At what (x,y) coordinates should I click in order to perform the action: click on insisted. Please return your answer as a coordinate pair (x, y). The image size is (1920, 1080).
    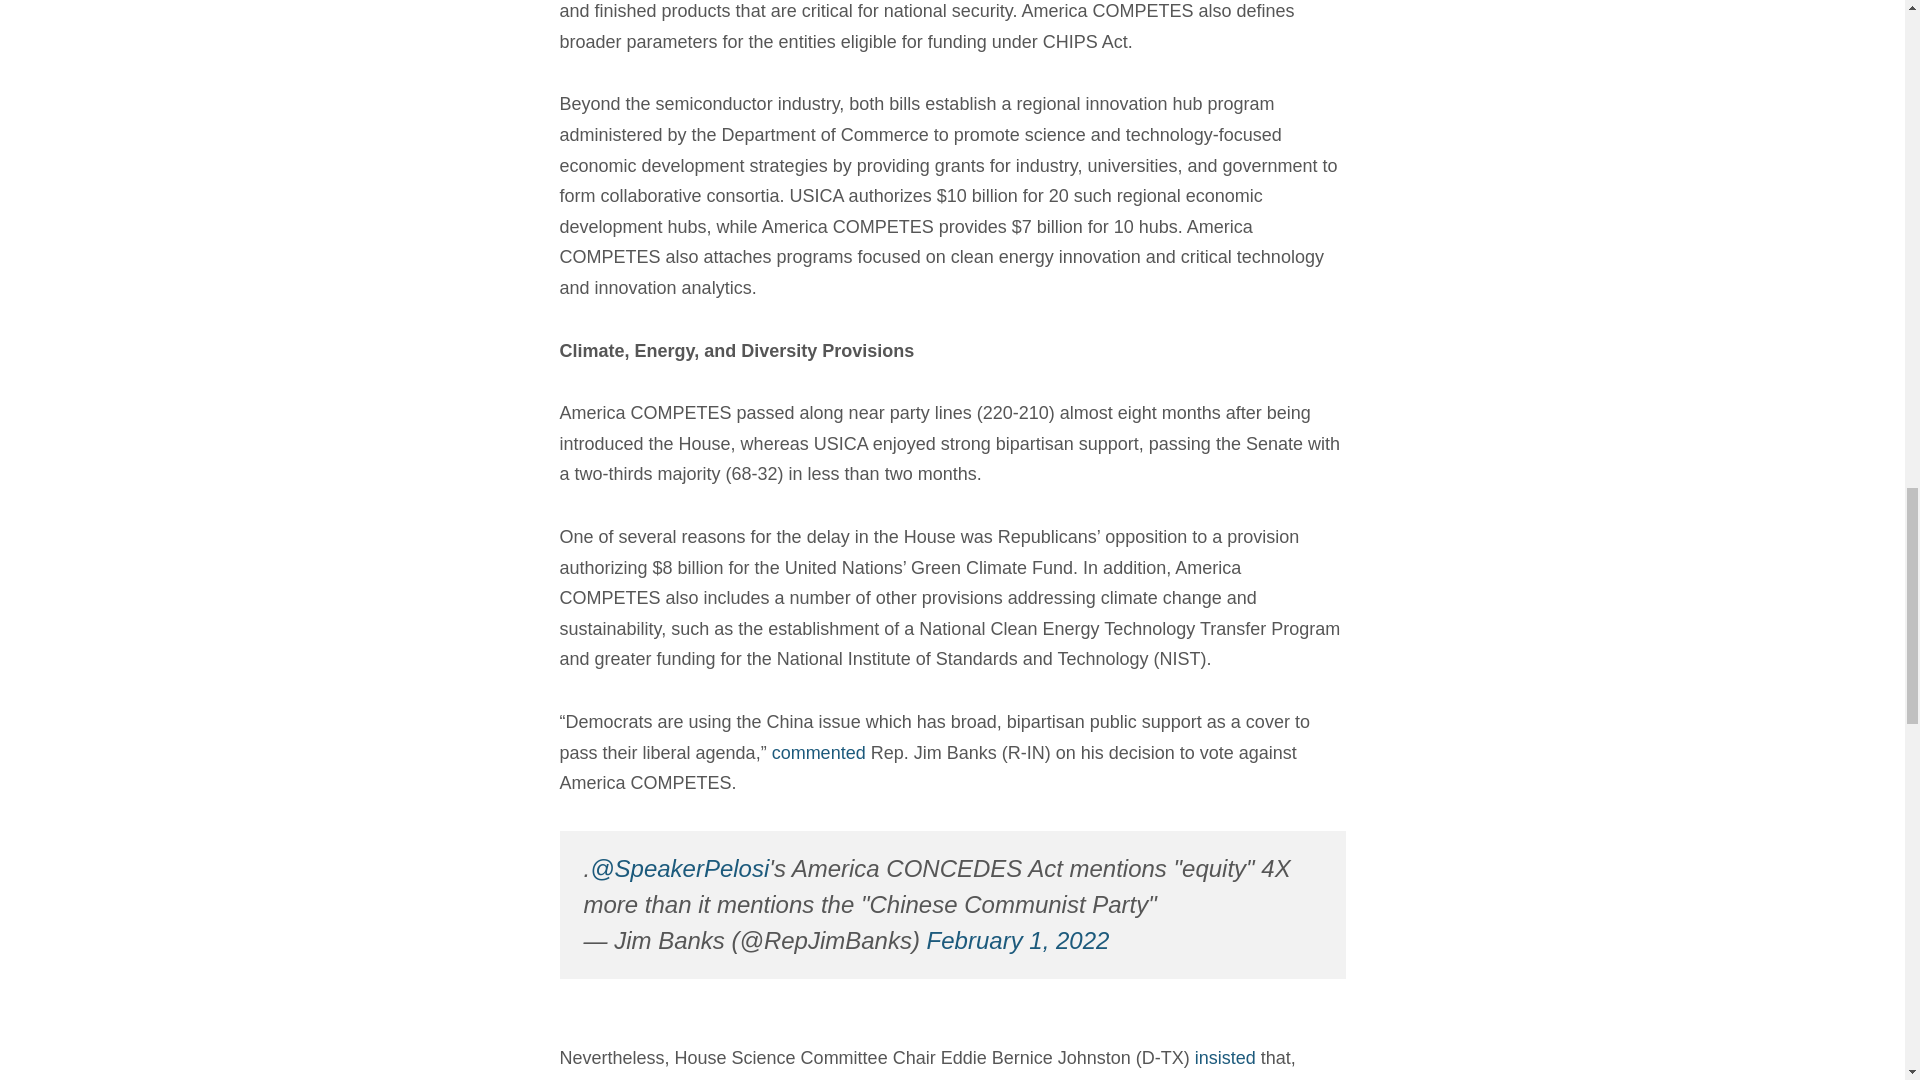
    Looking at the image, I should click on (1224, 1058).